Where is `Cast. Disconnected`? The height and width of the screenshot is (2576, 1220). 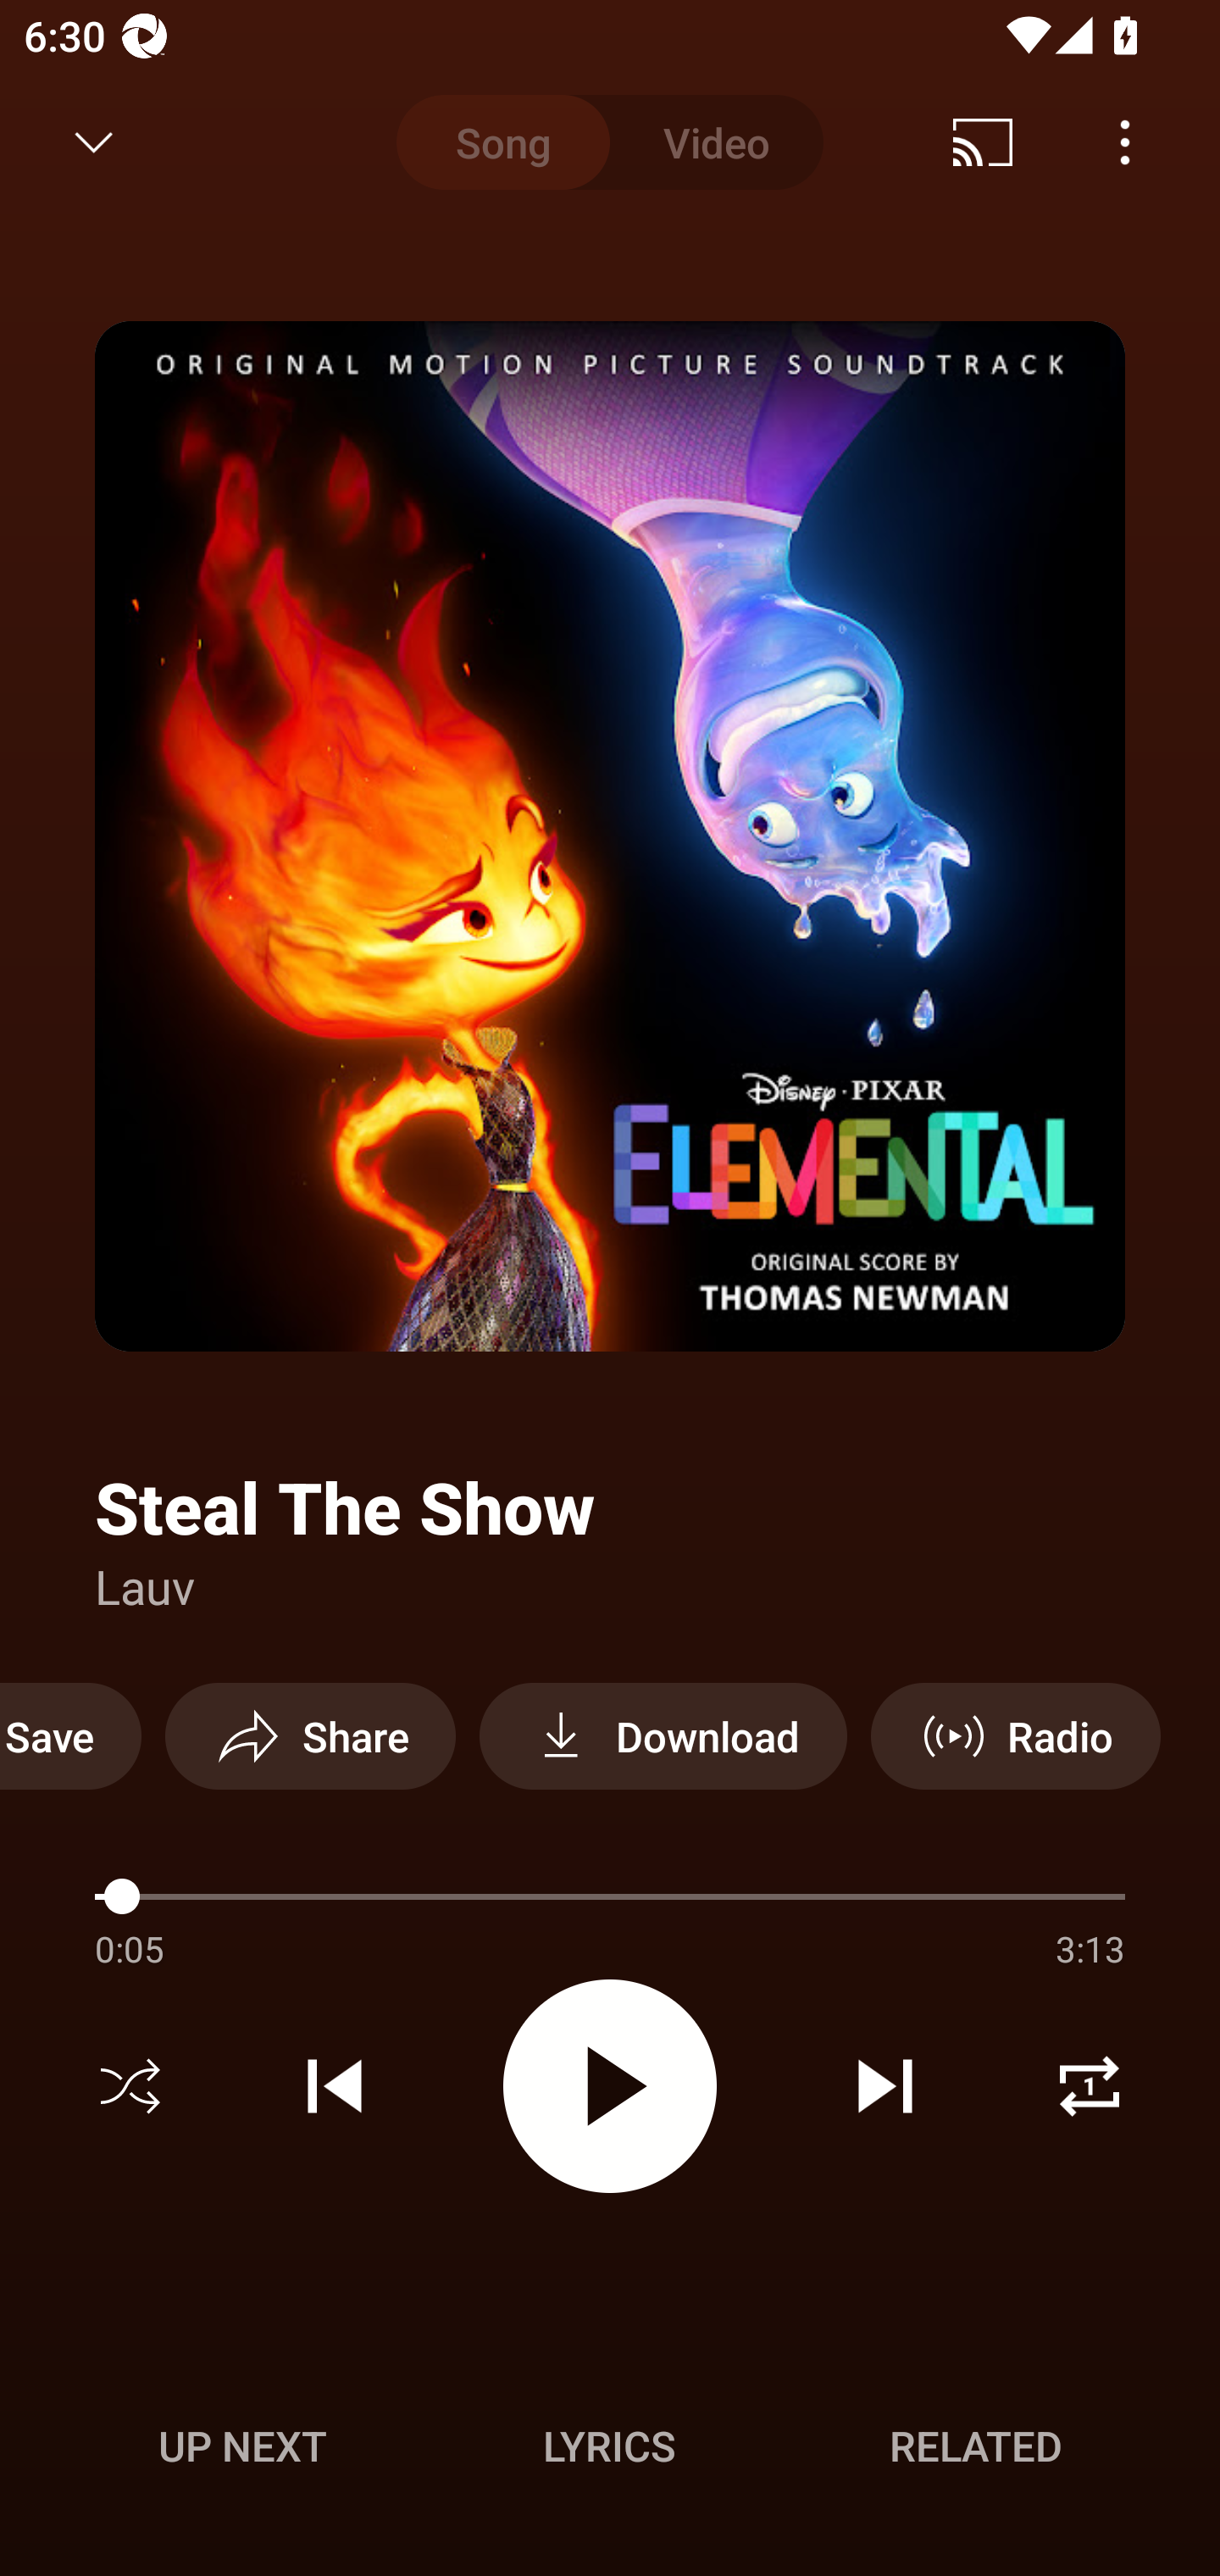
Cast. Disconnected is located at coordinates (983, 142).